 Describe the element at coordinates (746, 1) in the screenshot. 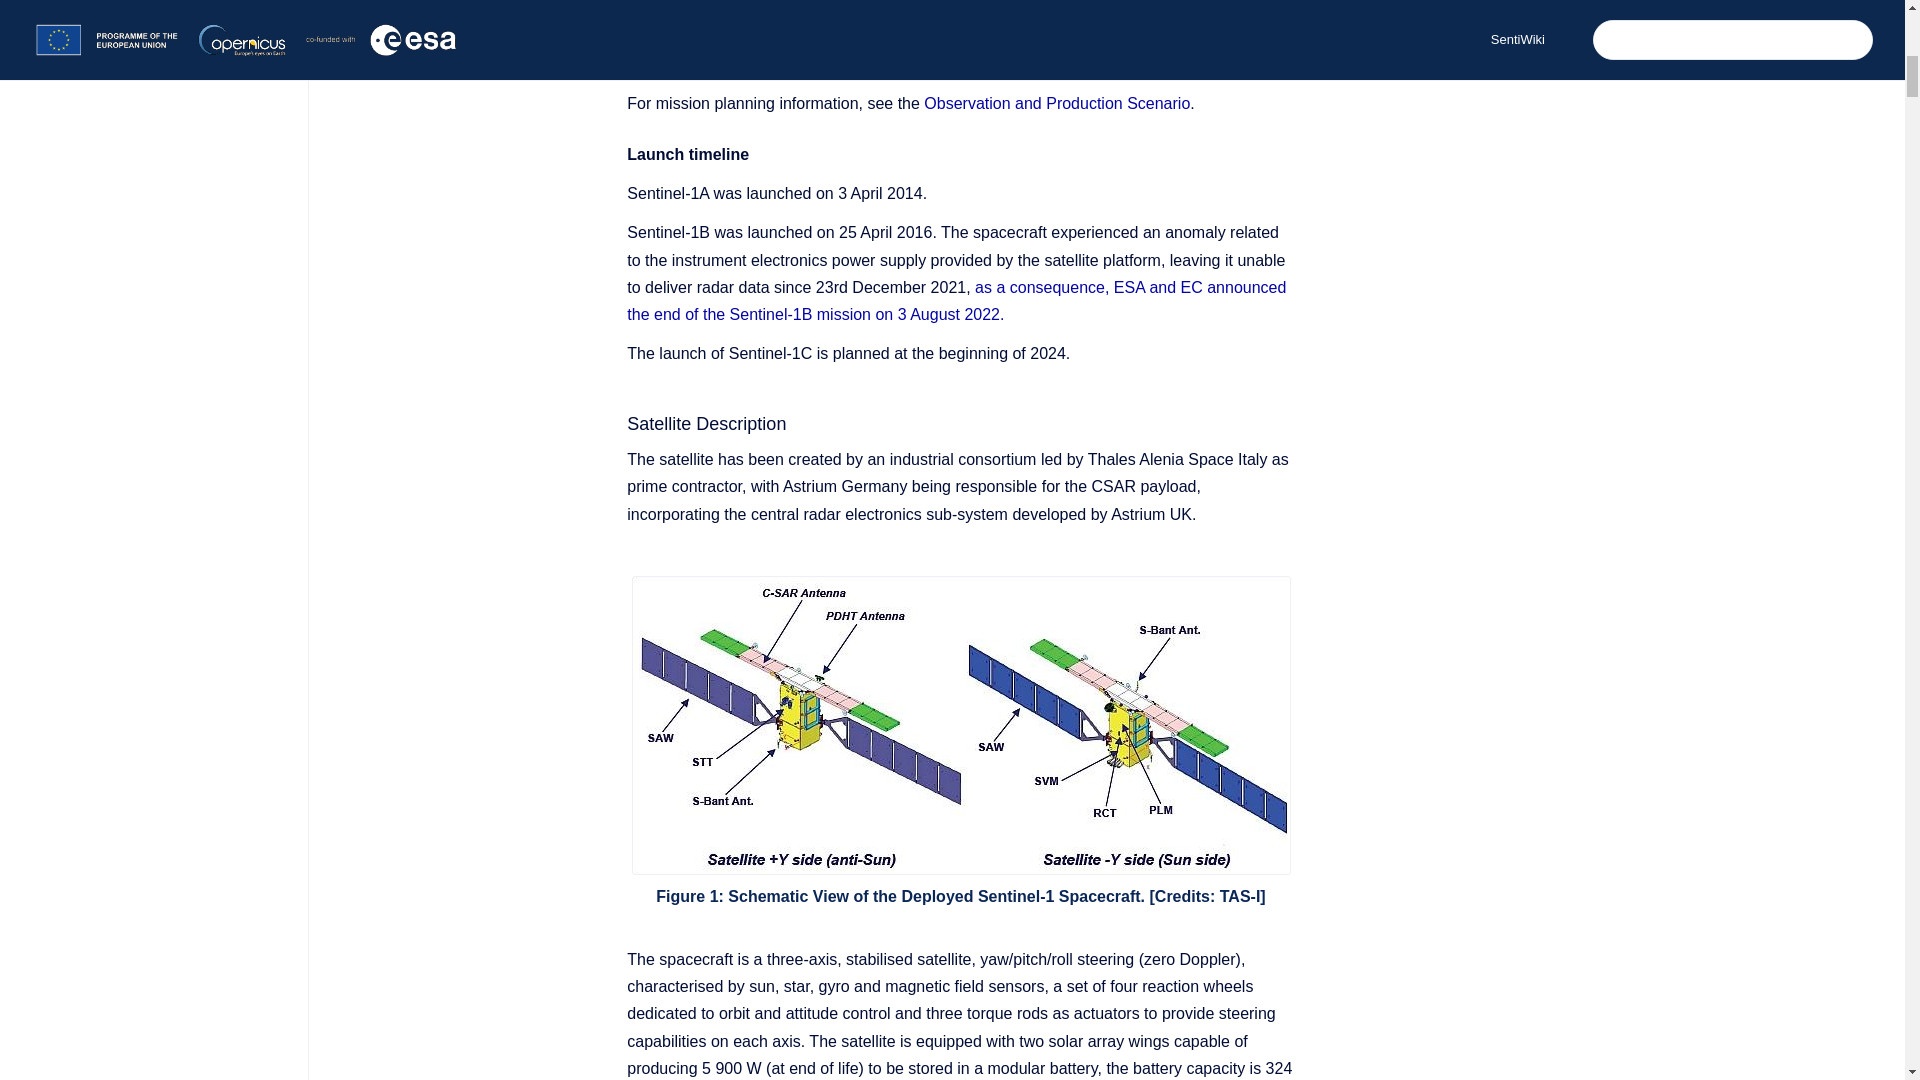

I see `Emergency response` at that location.